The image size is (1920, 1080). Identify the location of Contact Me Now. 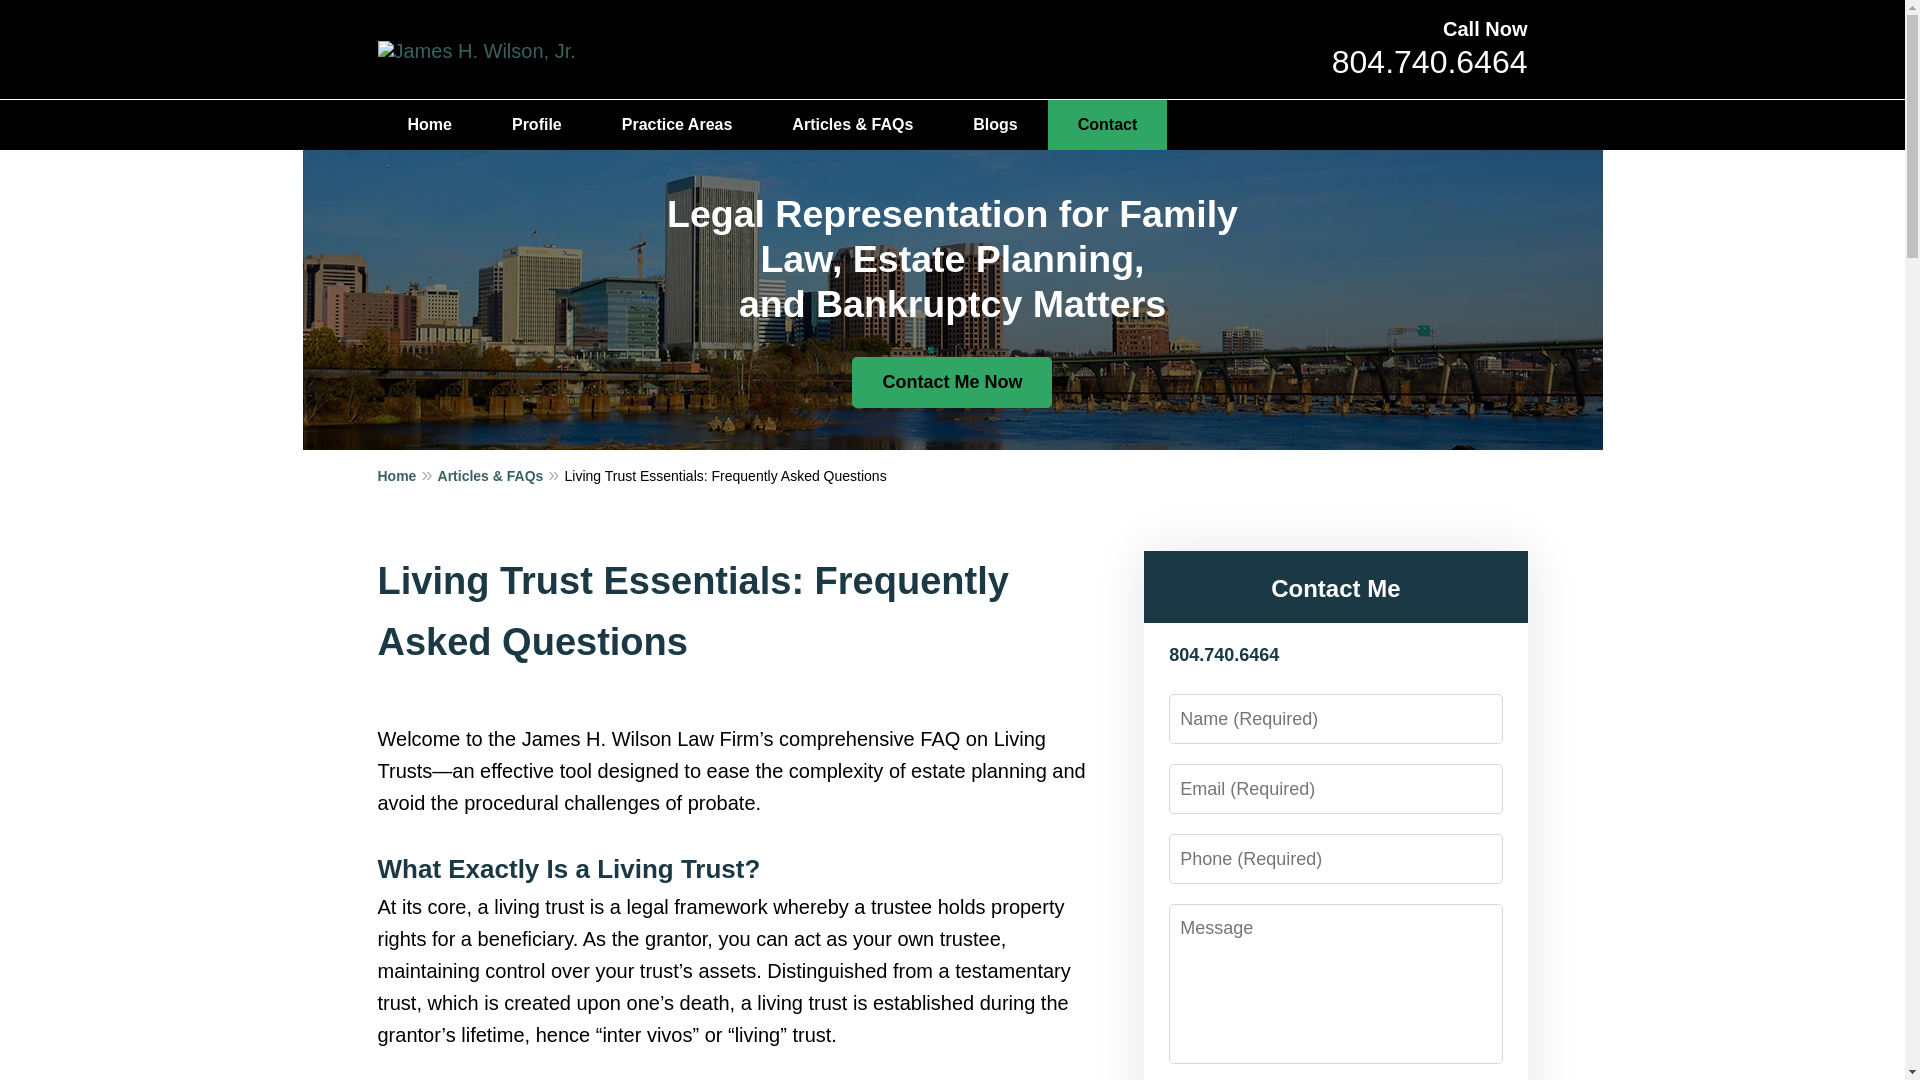
(952, 383).